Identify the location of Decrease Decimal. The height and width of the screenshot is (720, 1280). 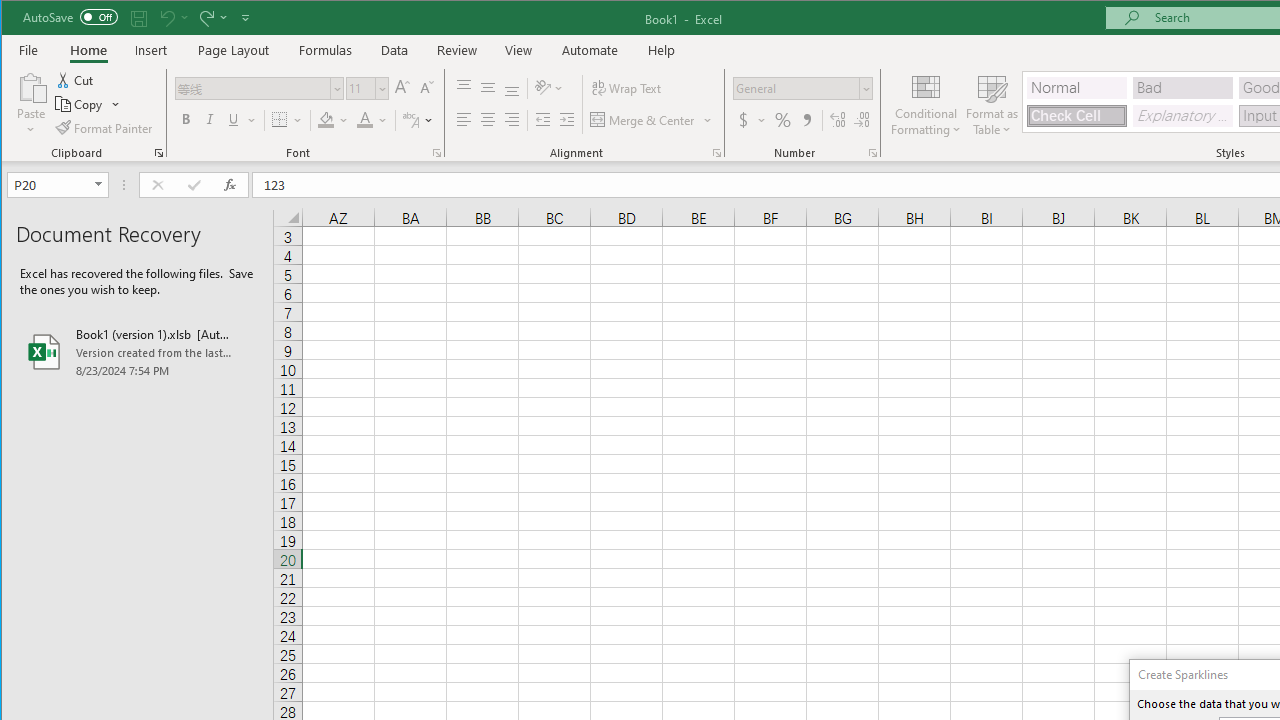
(862, 120).